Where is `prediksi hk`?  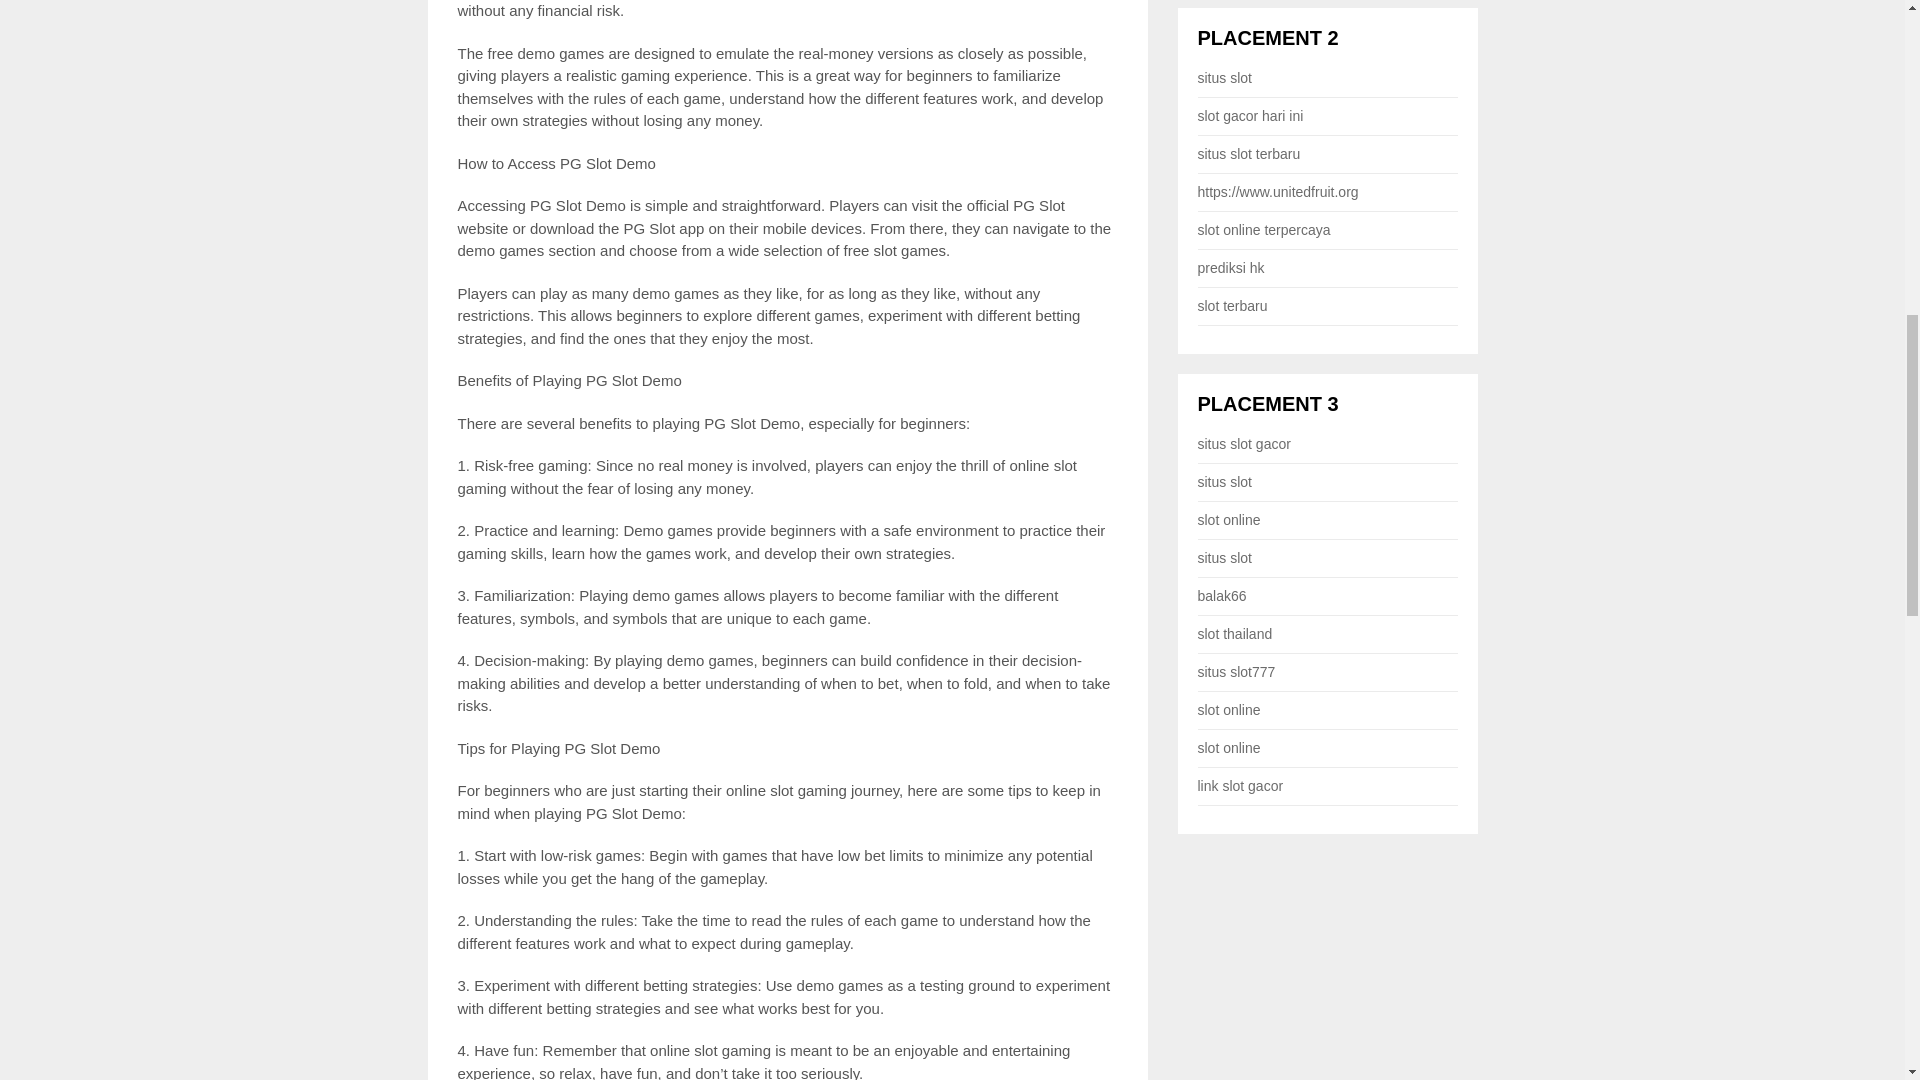 prediksi hk is located at coordinates (1232, 268).